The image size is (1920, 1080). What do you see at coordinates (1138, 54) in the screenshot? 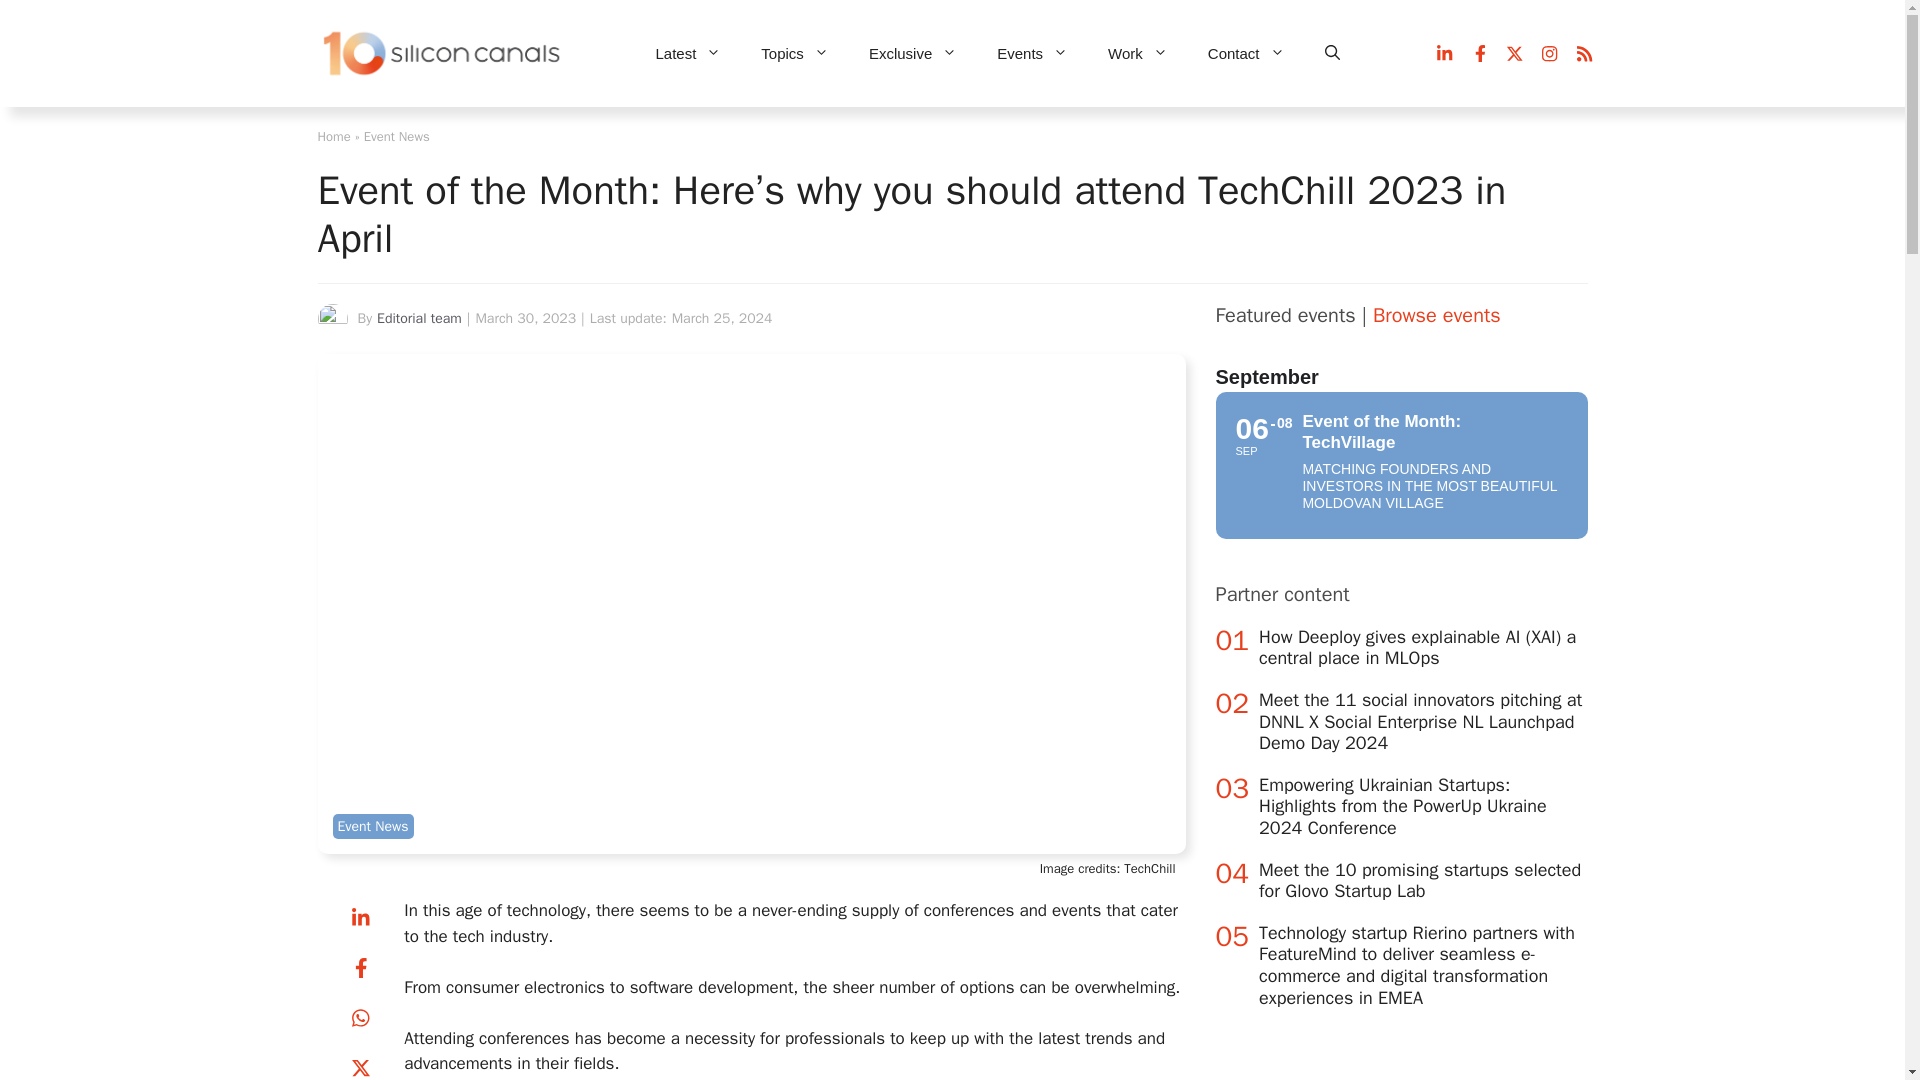
I see `Work` at bounding box center [1138, 54].